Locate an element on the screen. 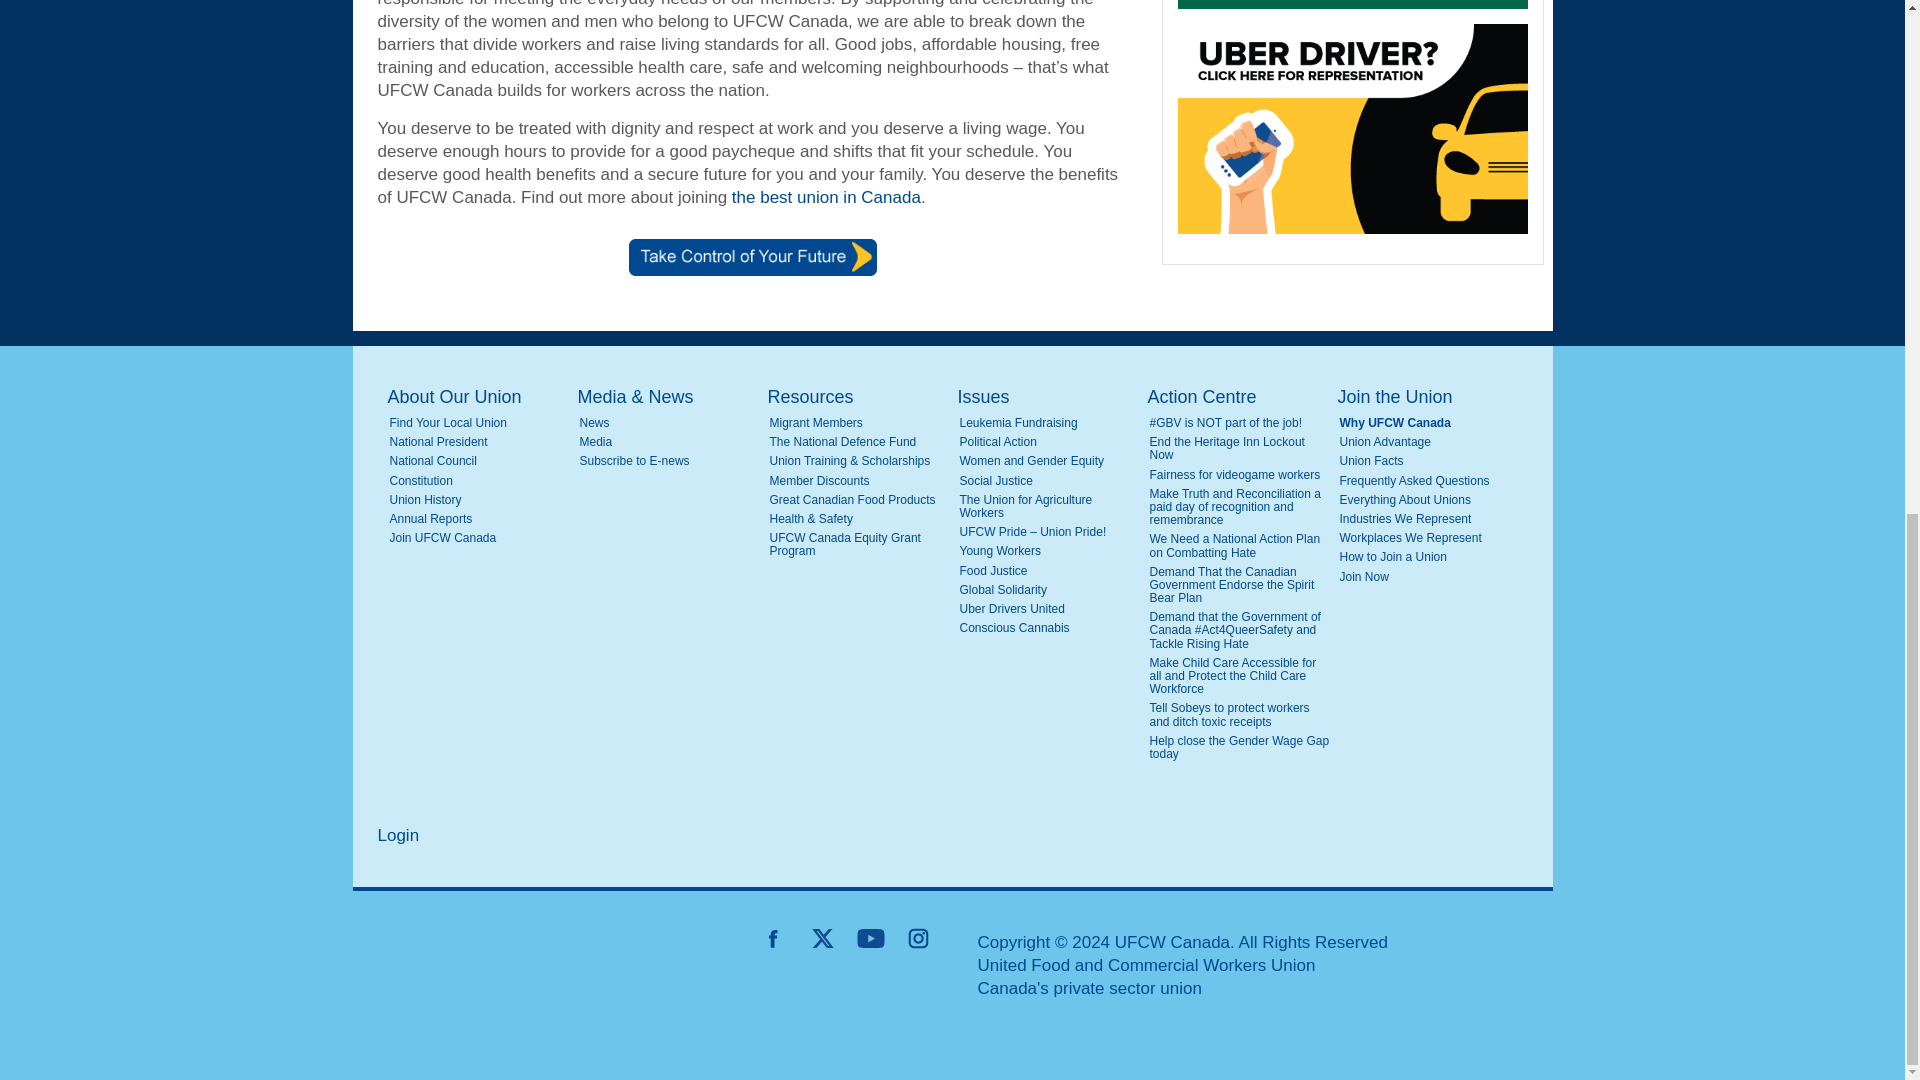    Facebook is located at coordinates (774, 938).